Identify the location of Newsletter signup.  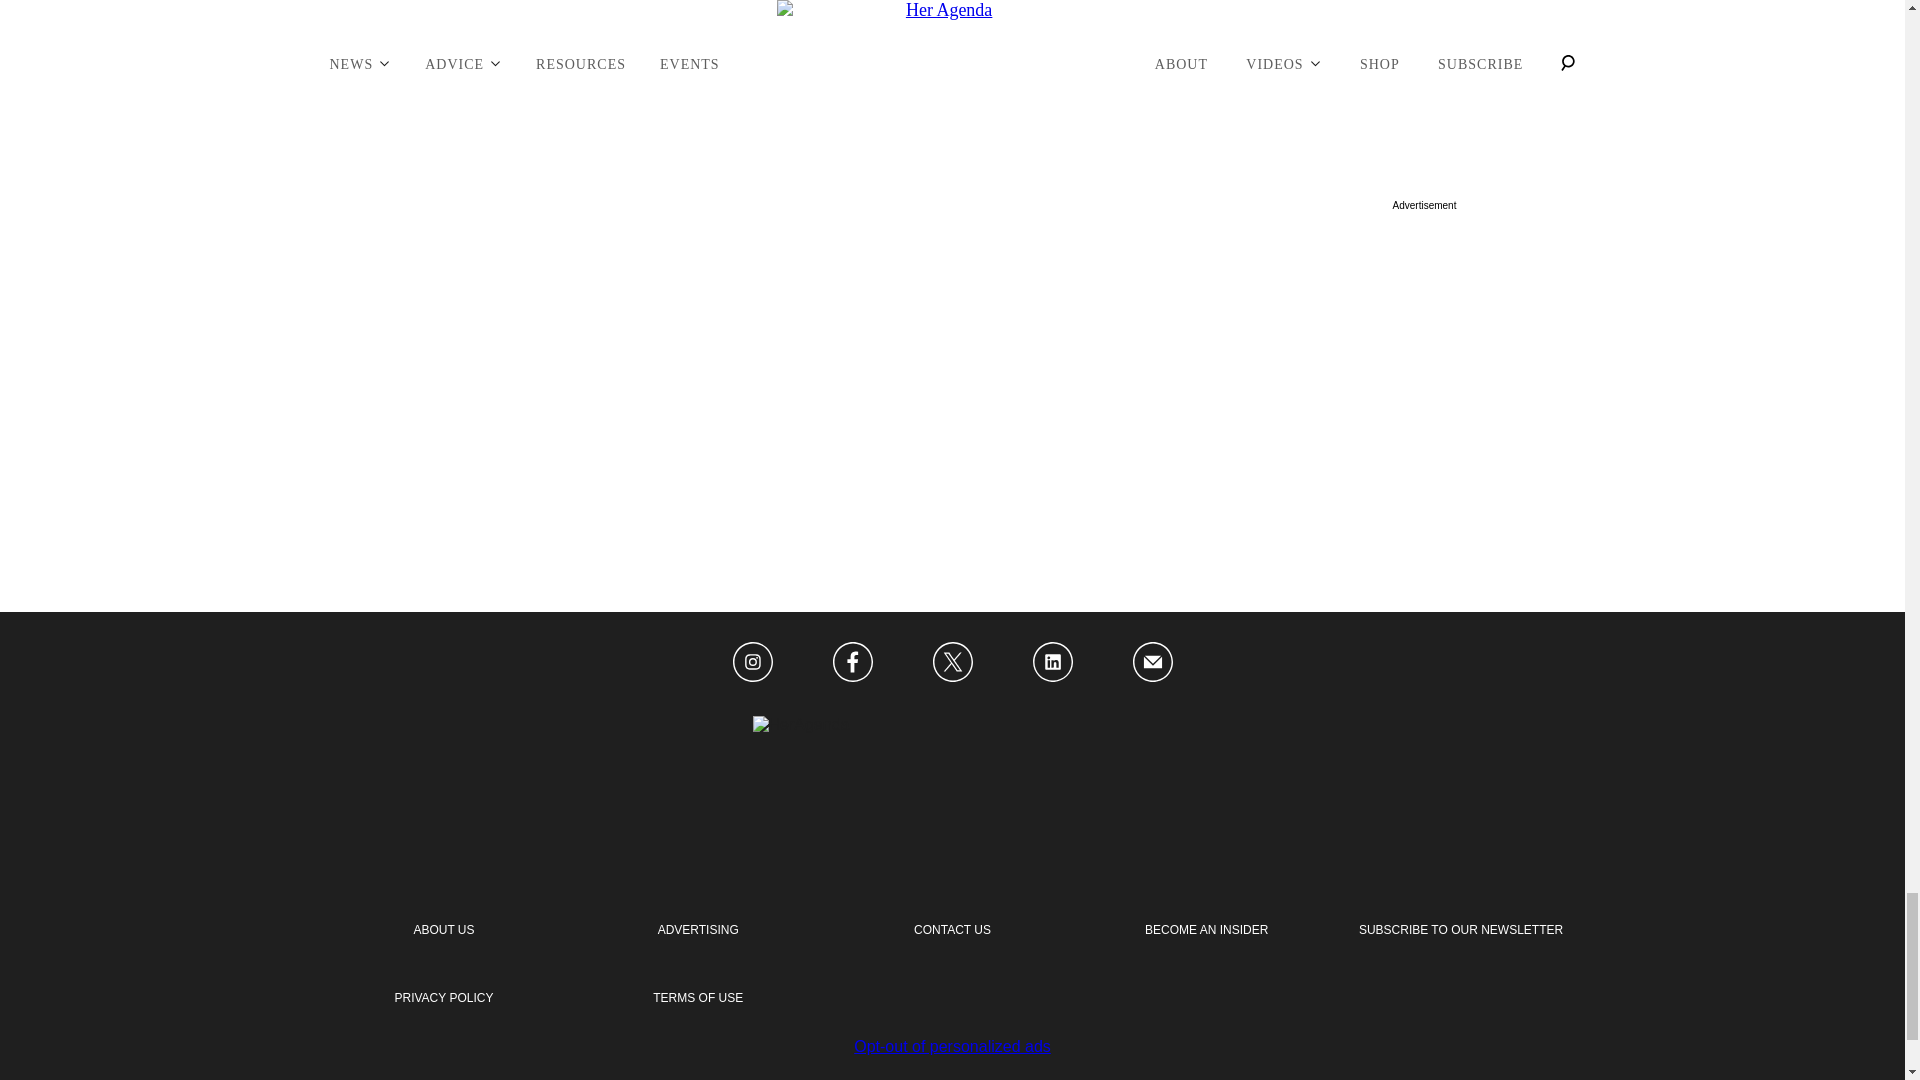
(1460, 930).